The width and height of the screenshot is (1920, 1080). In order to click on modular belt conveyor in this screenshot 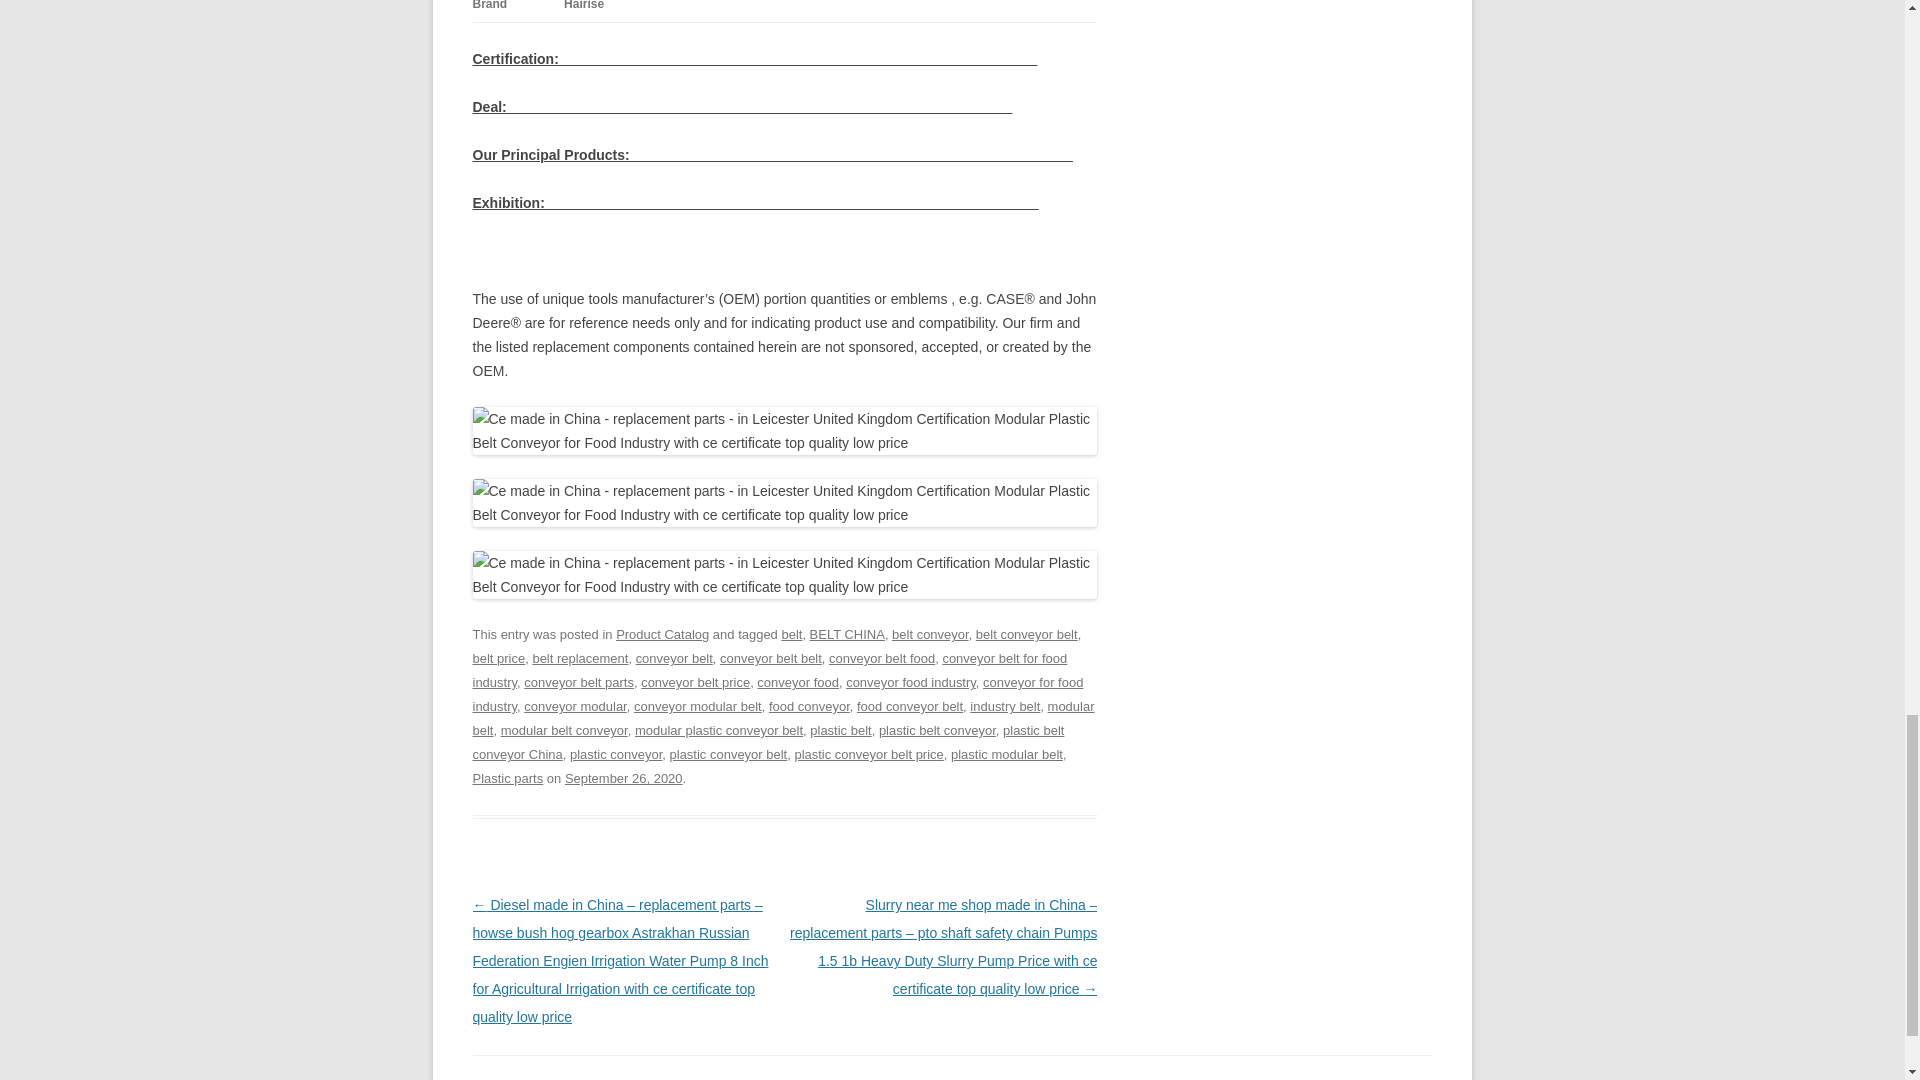, I will do `click(564, 730)`.